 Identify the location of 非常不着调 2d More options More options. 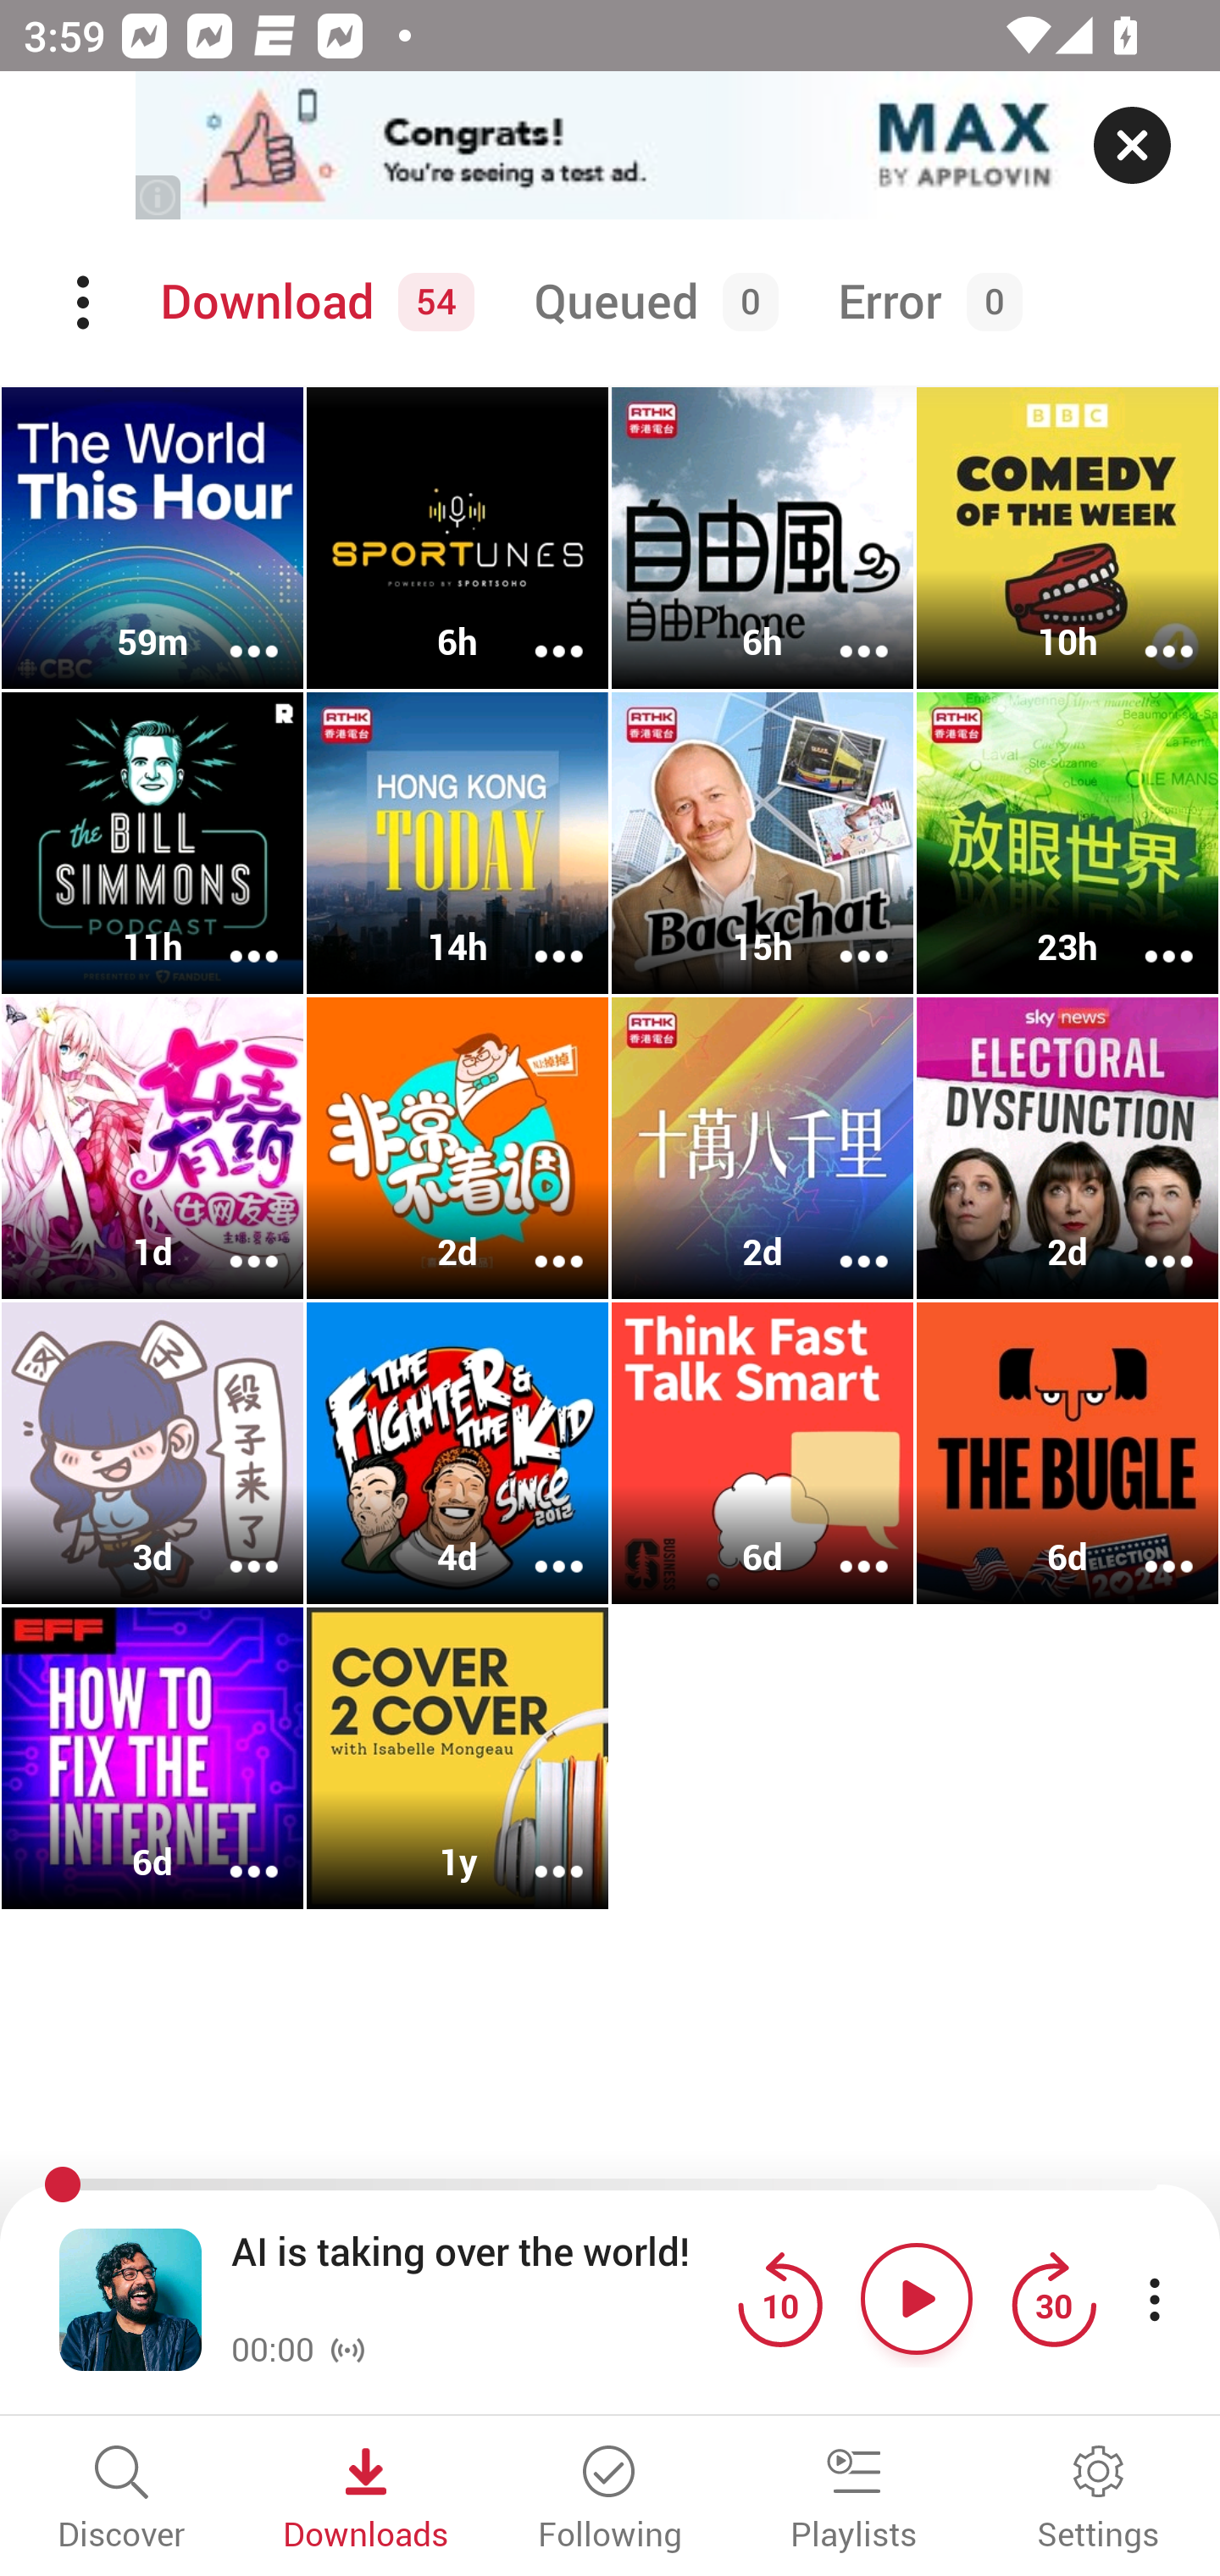
(457, 1149).